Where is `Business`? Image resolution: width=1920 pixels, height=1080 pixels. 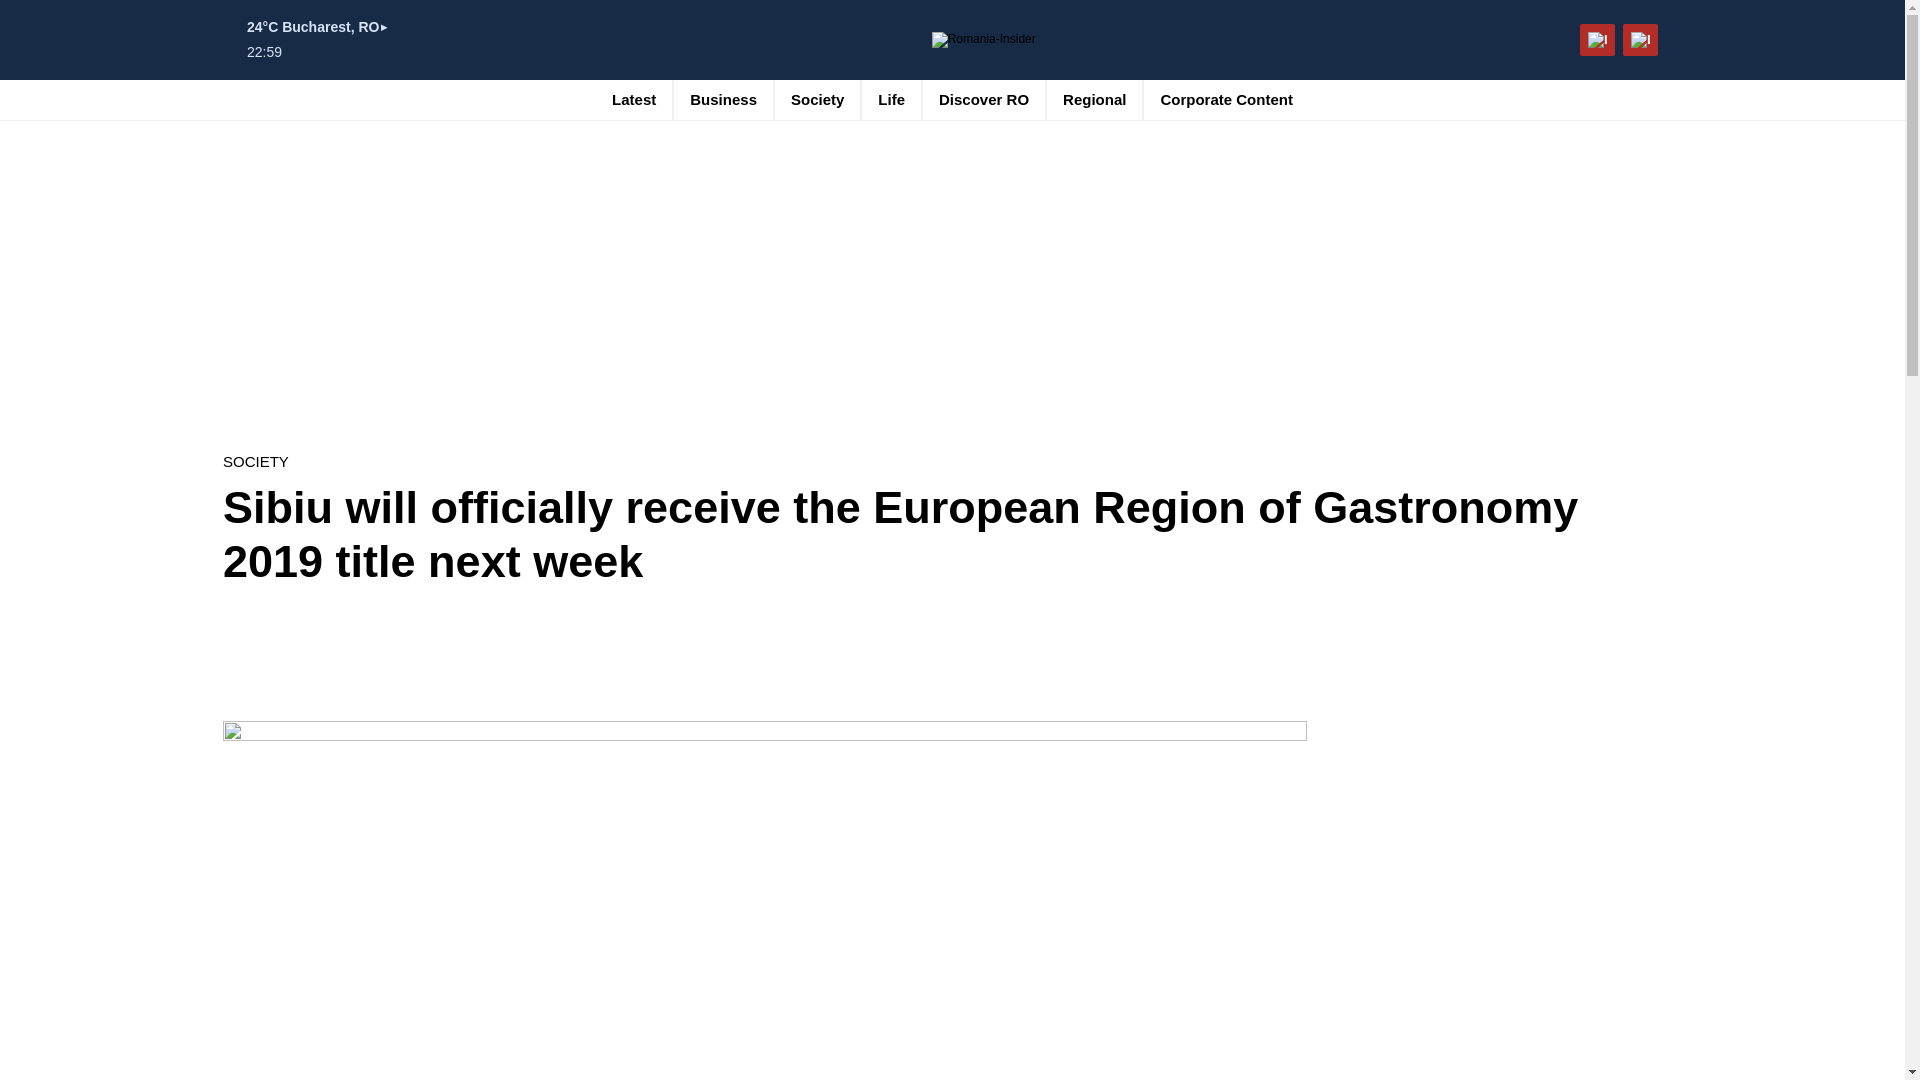
Business is located at coordinates (722, 99).